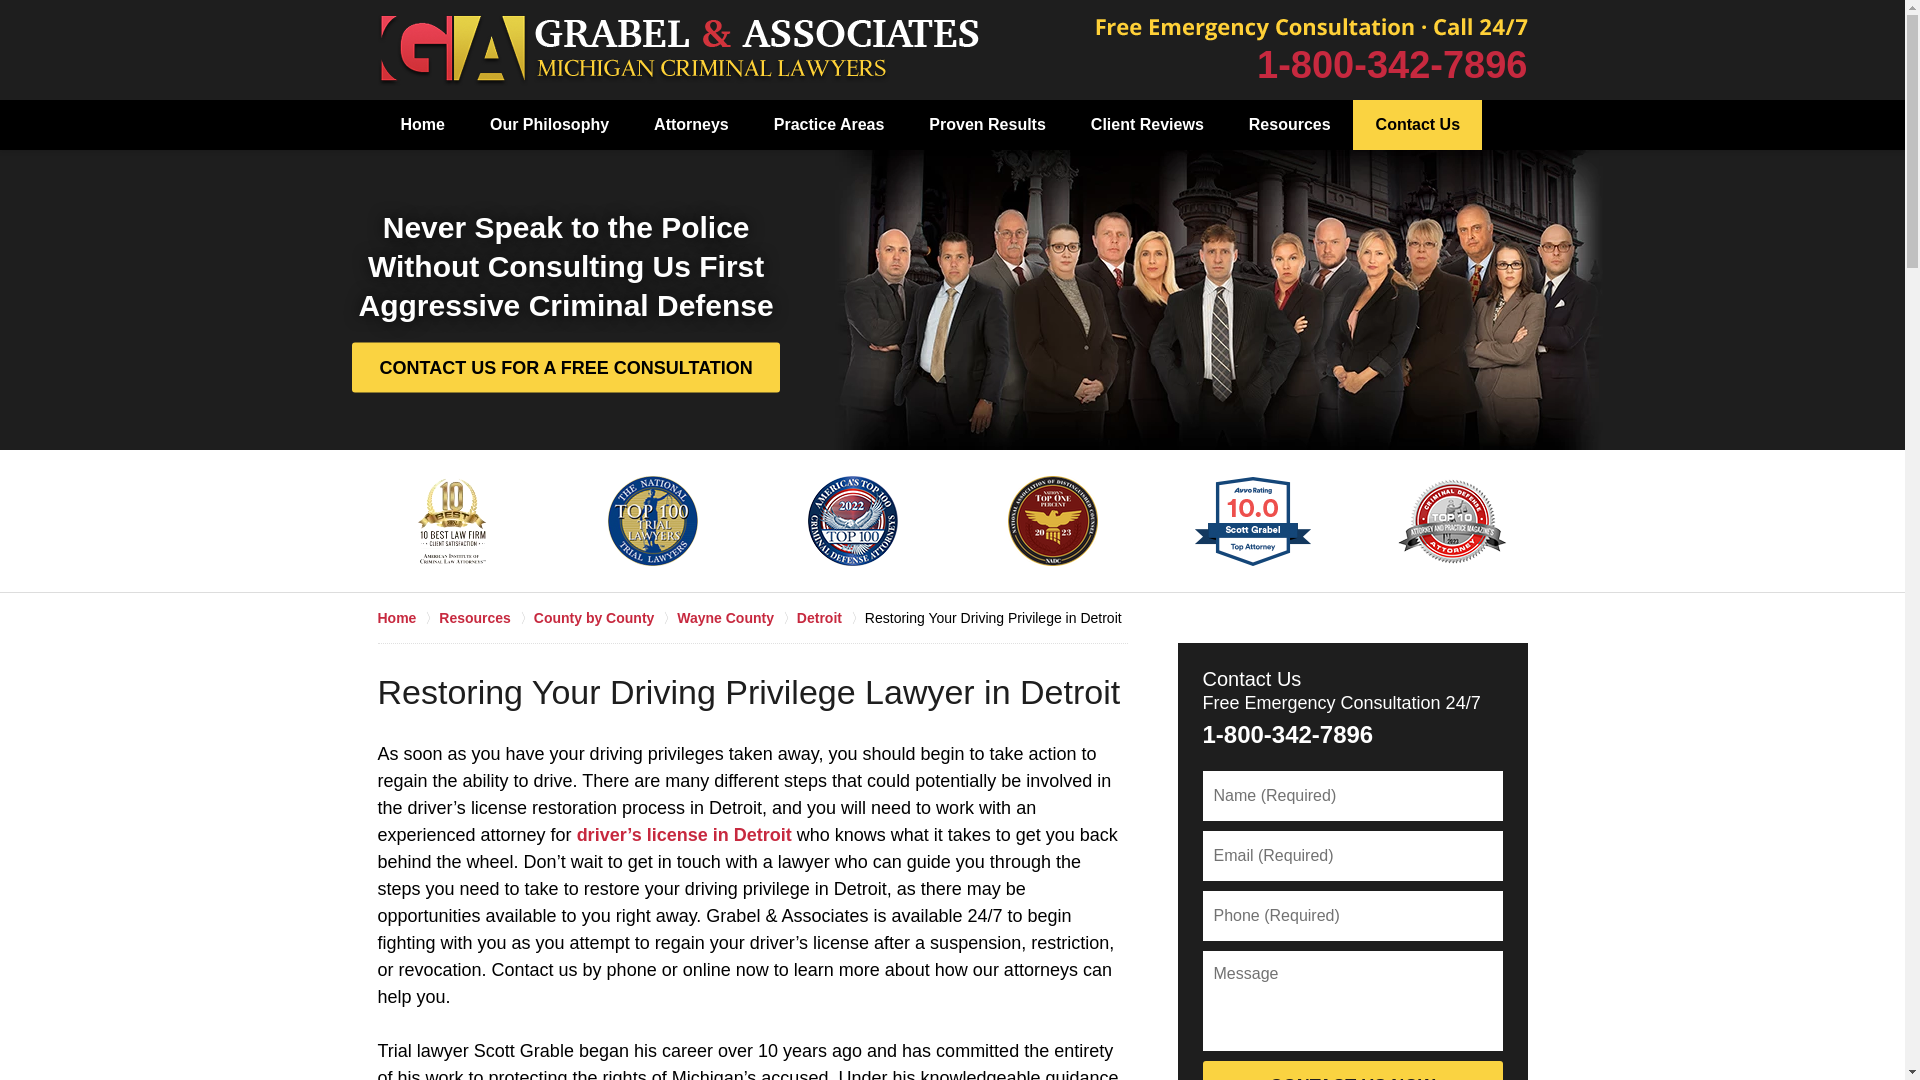 This screenshot has width=1920, height=1080. I want to click on CONTACT US FOR A FREE CONSULTATION, so click(565, 367).